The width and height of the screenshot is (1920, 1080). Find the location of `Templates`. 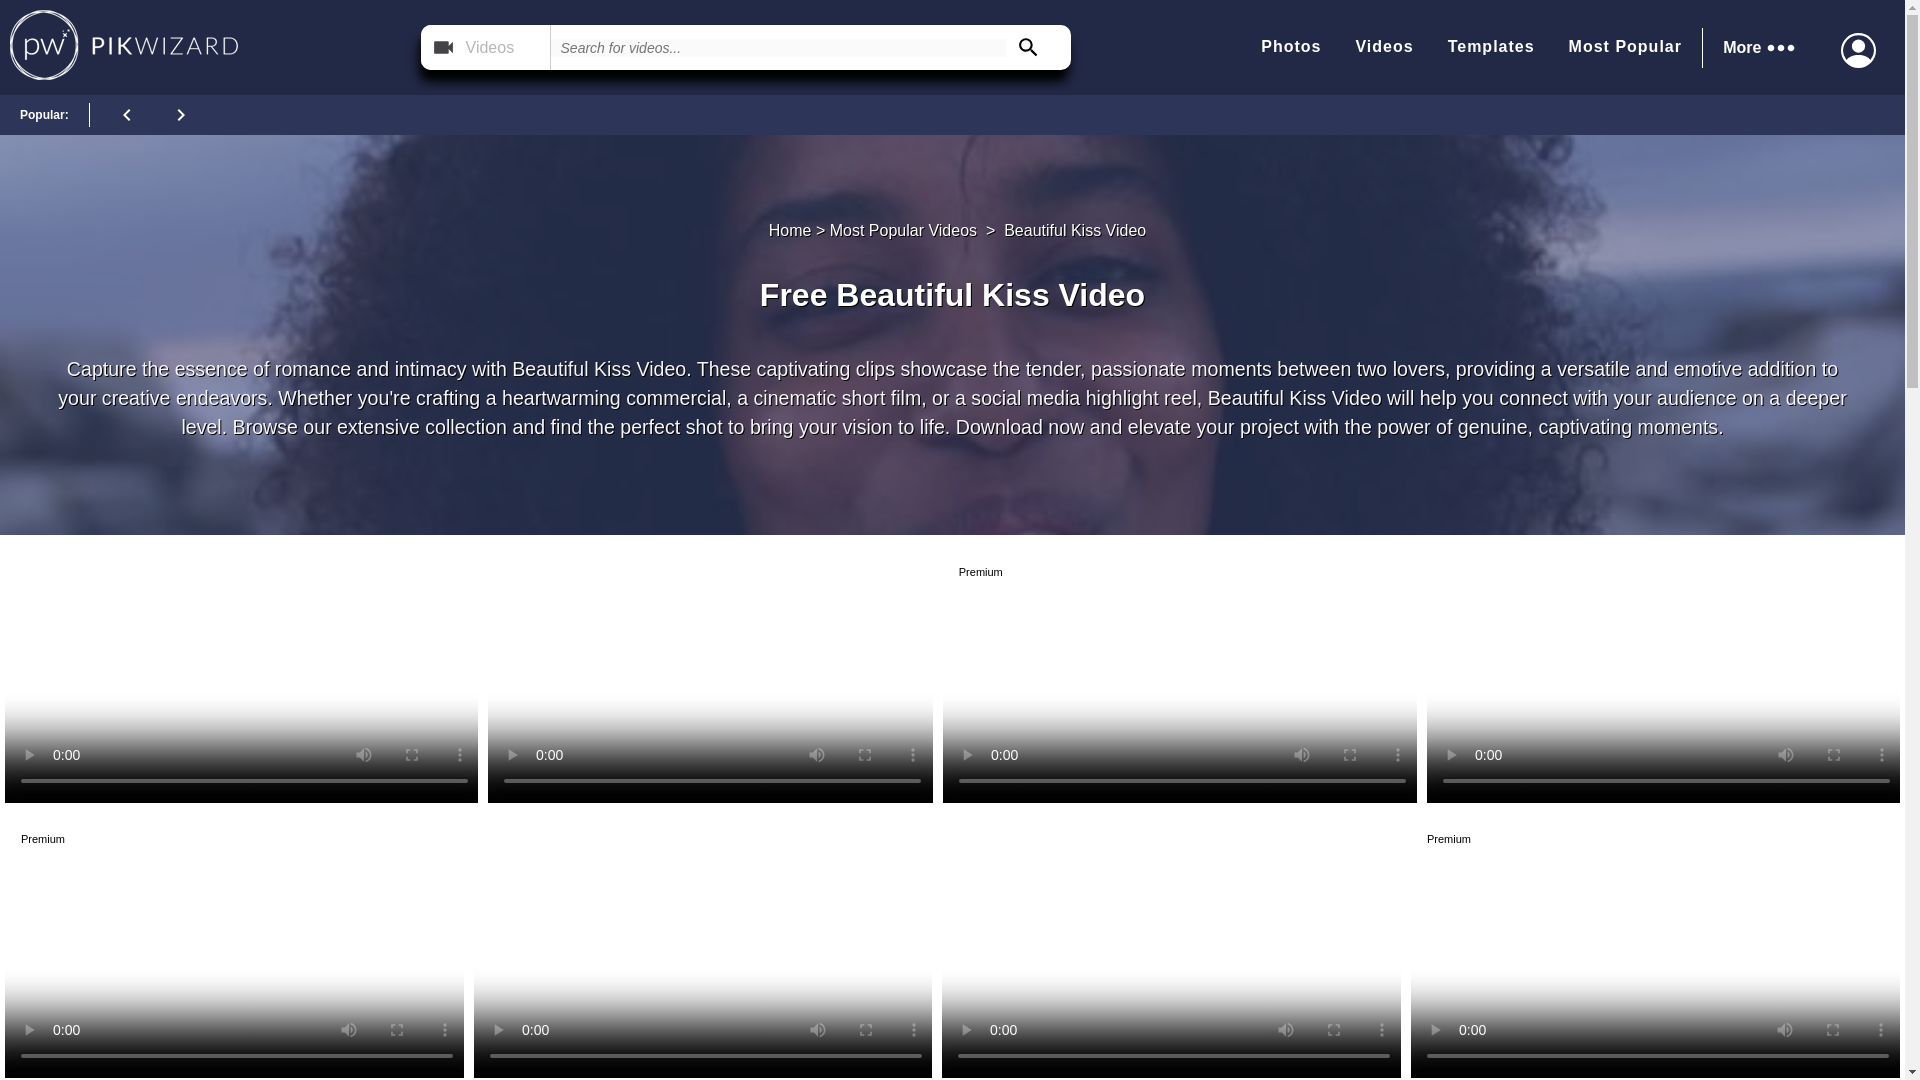

Templates is located at coordinates (1490, 47).